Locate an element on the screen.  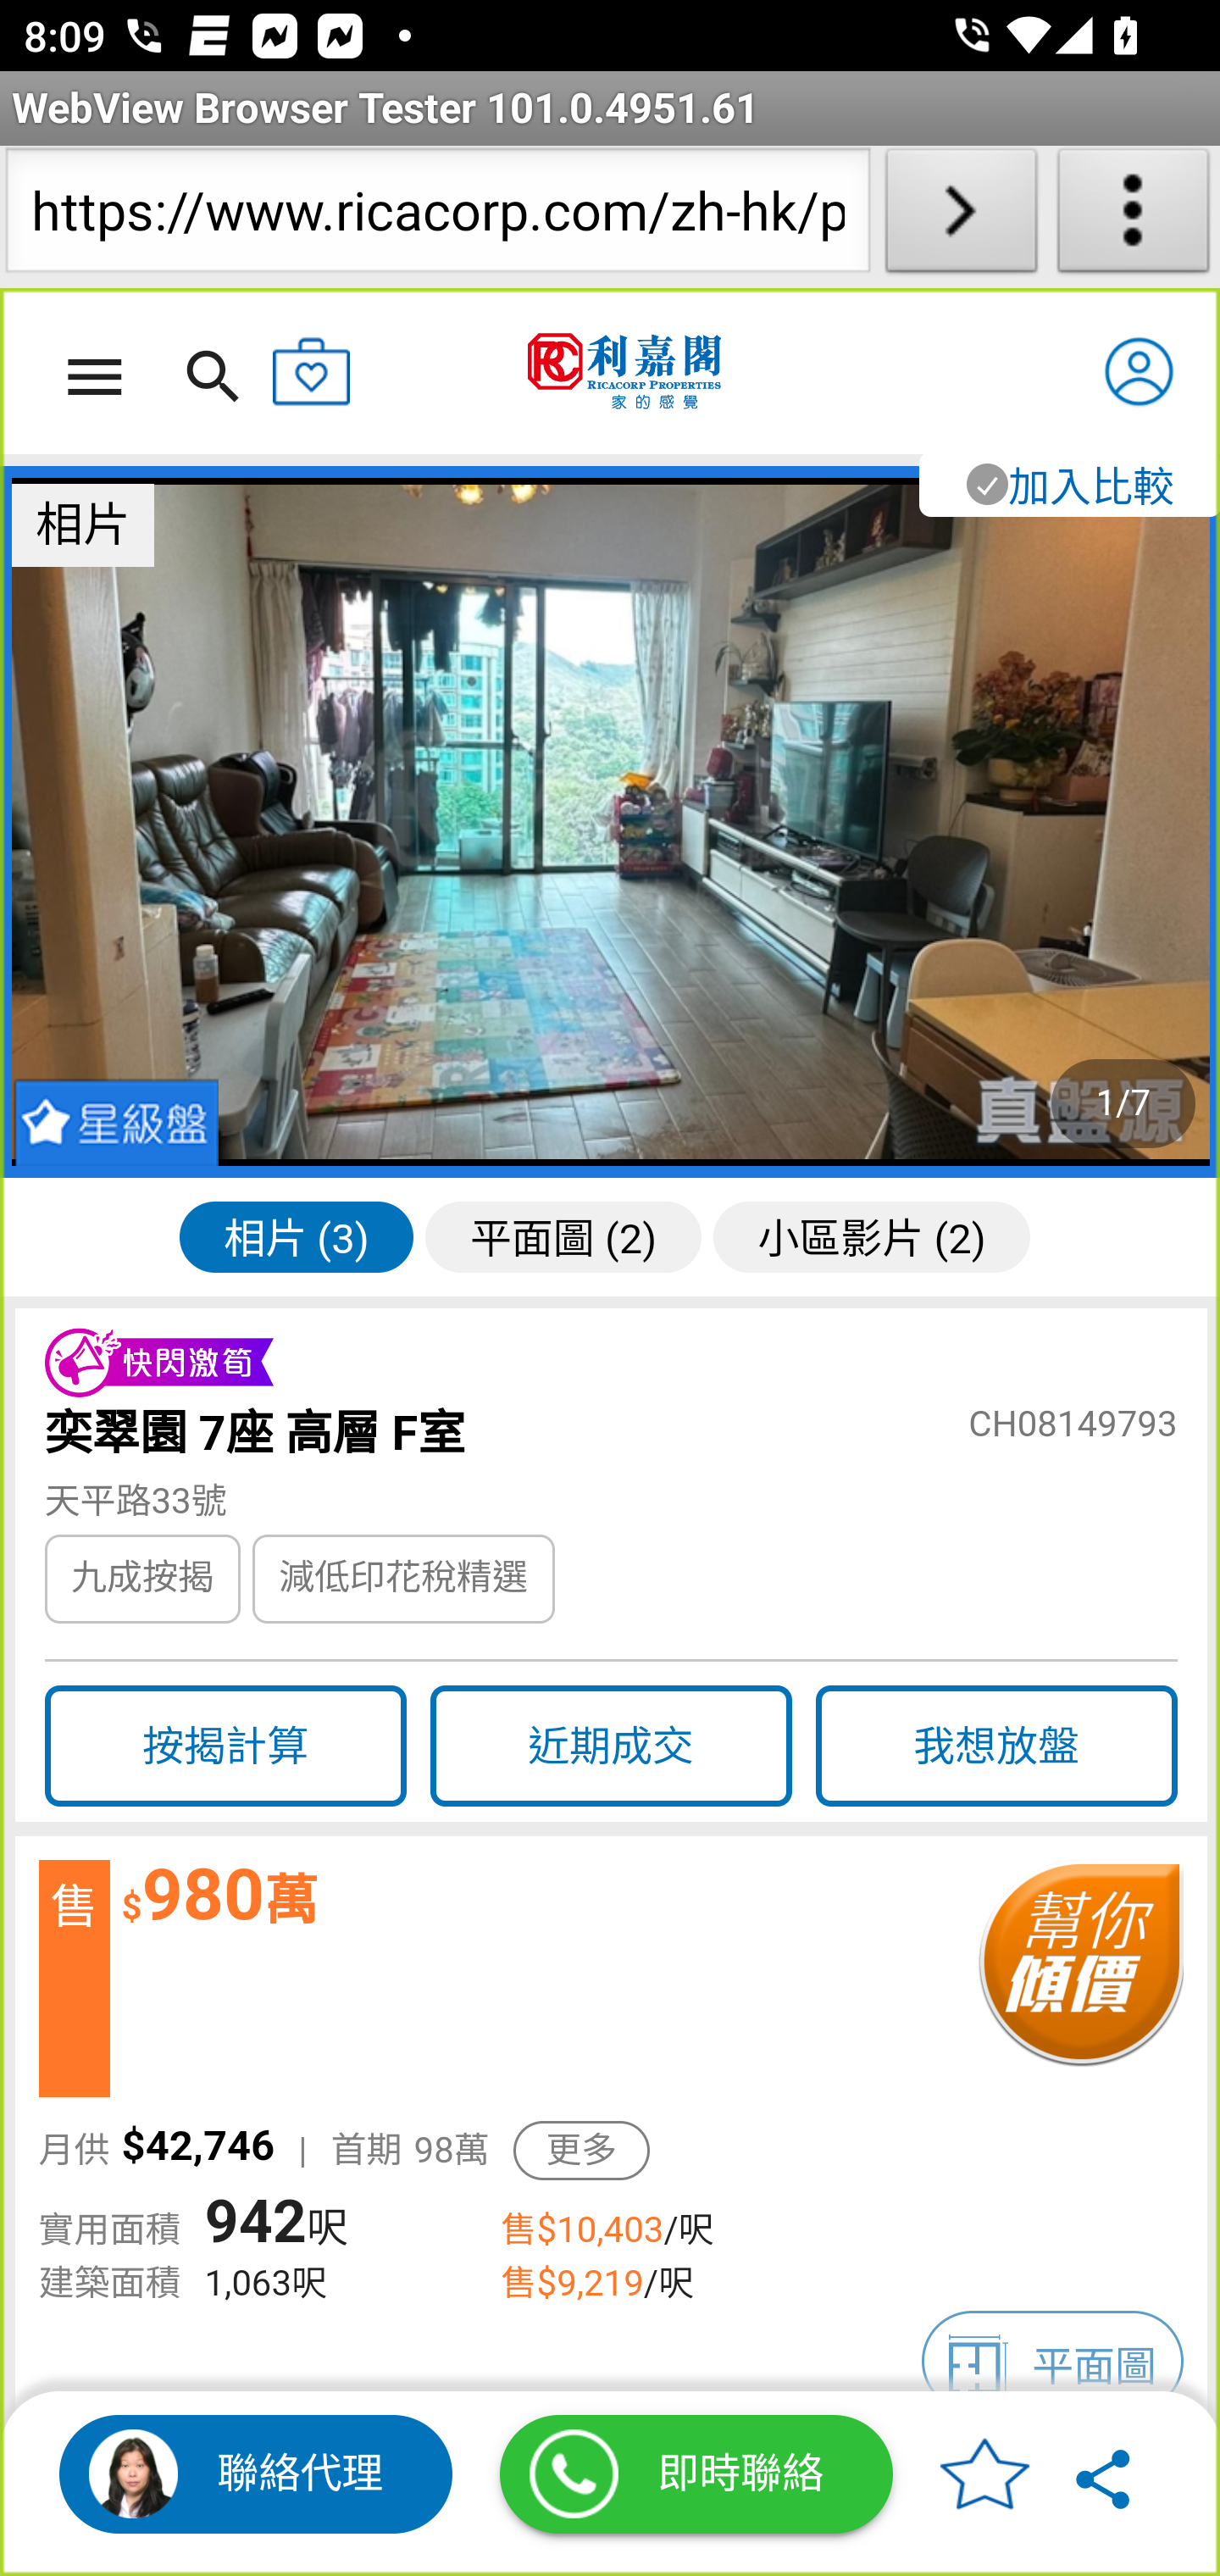
平面圖 is located at coordinates (1052, 2362).